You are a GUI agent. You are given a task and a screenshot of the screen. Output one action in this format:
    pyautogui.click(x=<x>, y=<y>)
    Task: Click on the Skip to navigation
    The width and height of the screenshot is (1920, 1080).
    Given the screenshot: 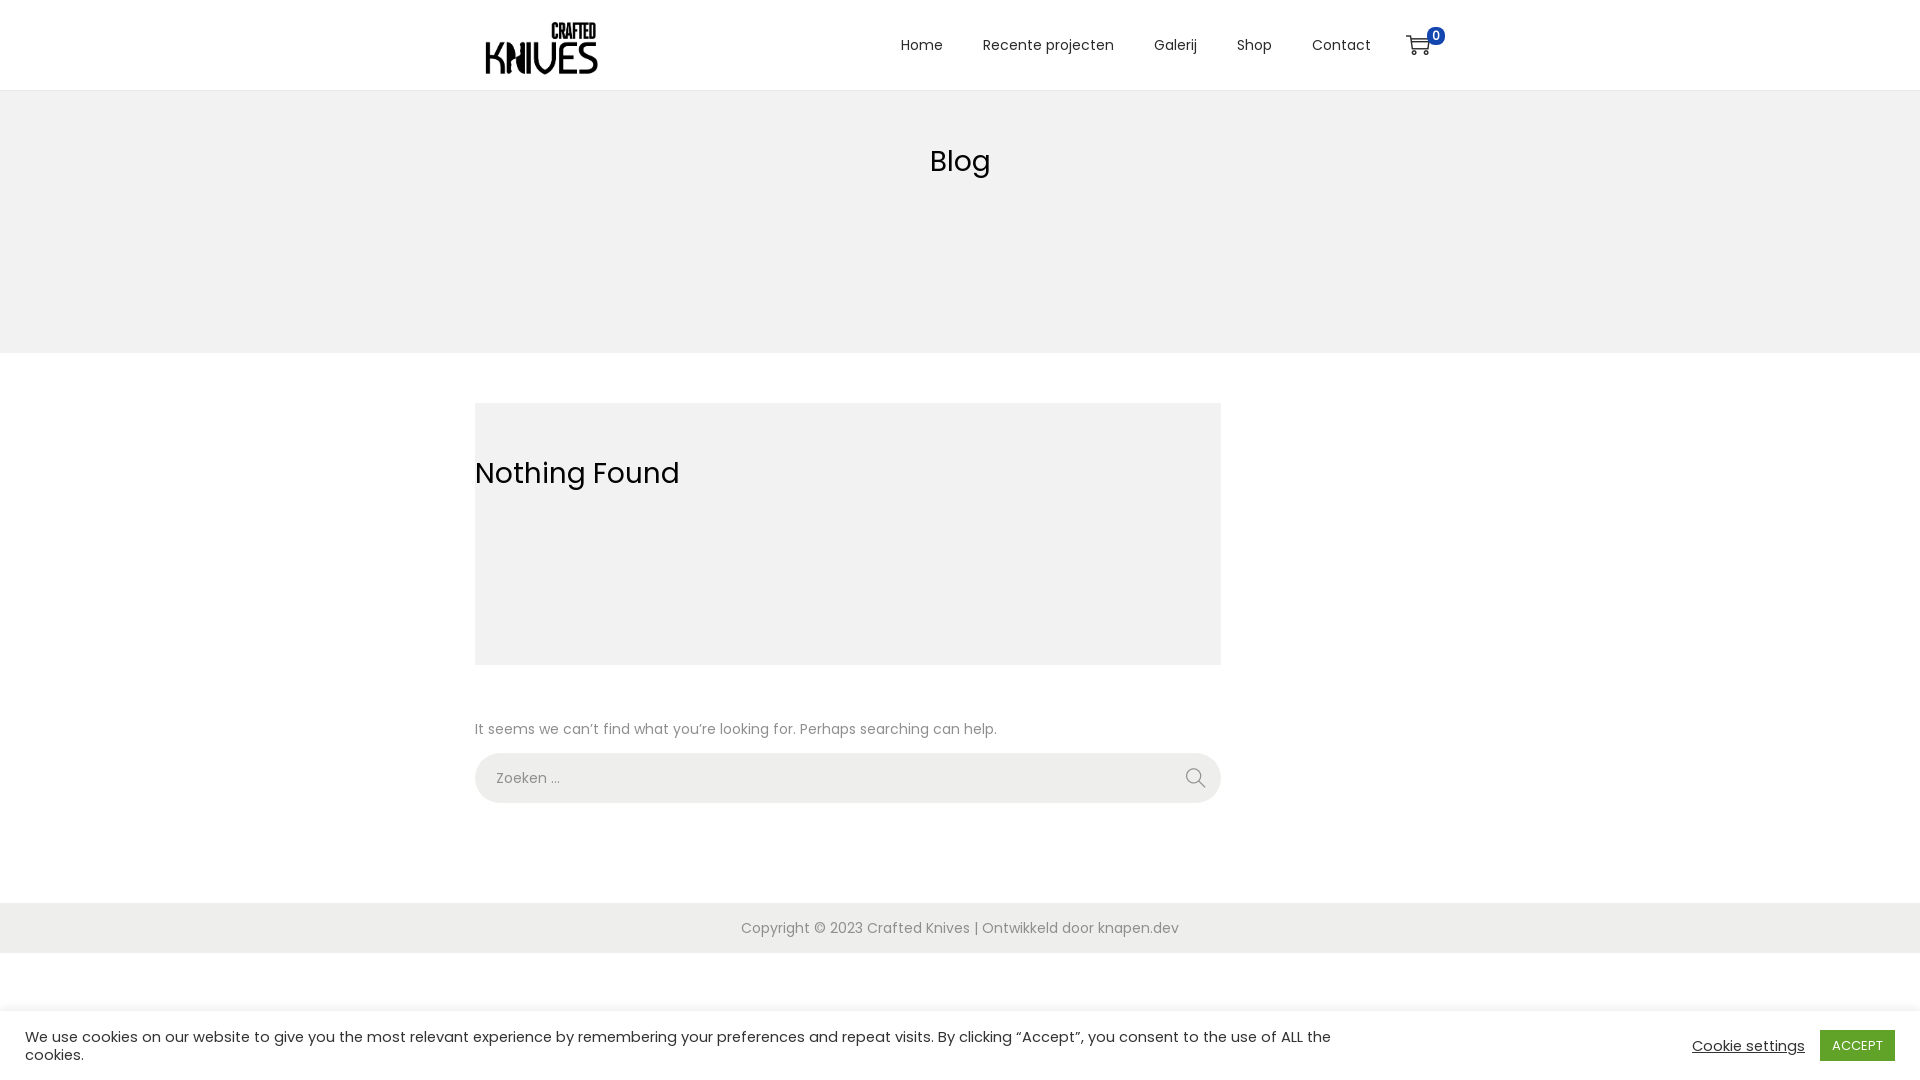 What is the action you would take?
    pyautogui.click(x=474, y=44)
    